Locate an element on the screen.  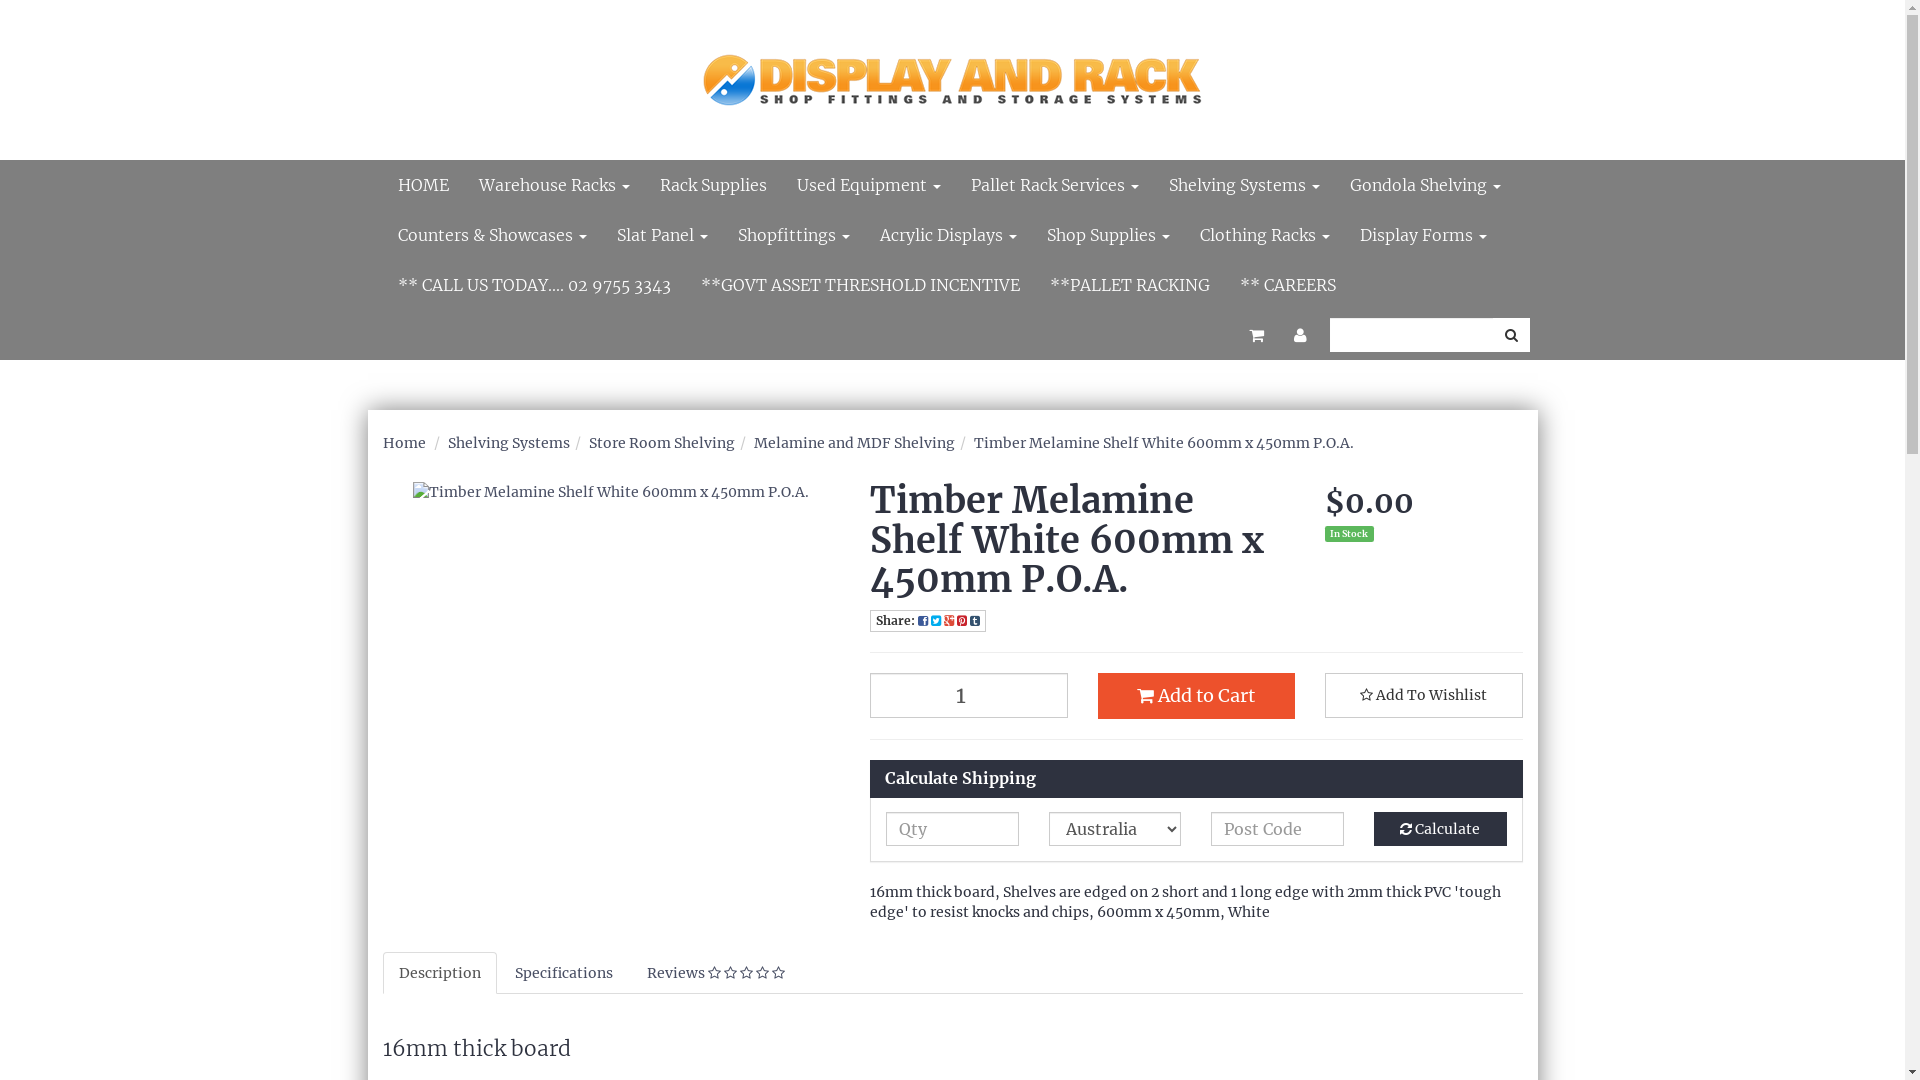
Description is located at coordinates (439, 973).